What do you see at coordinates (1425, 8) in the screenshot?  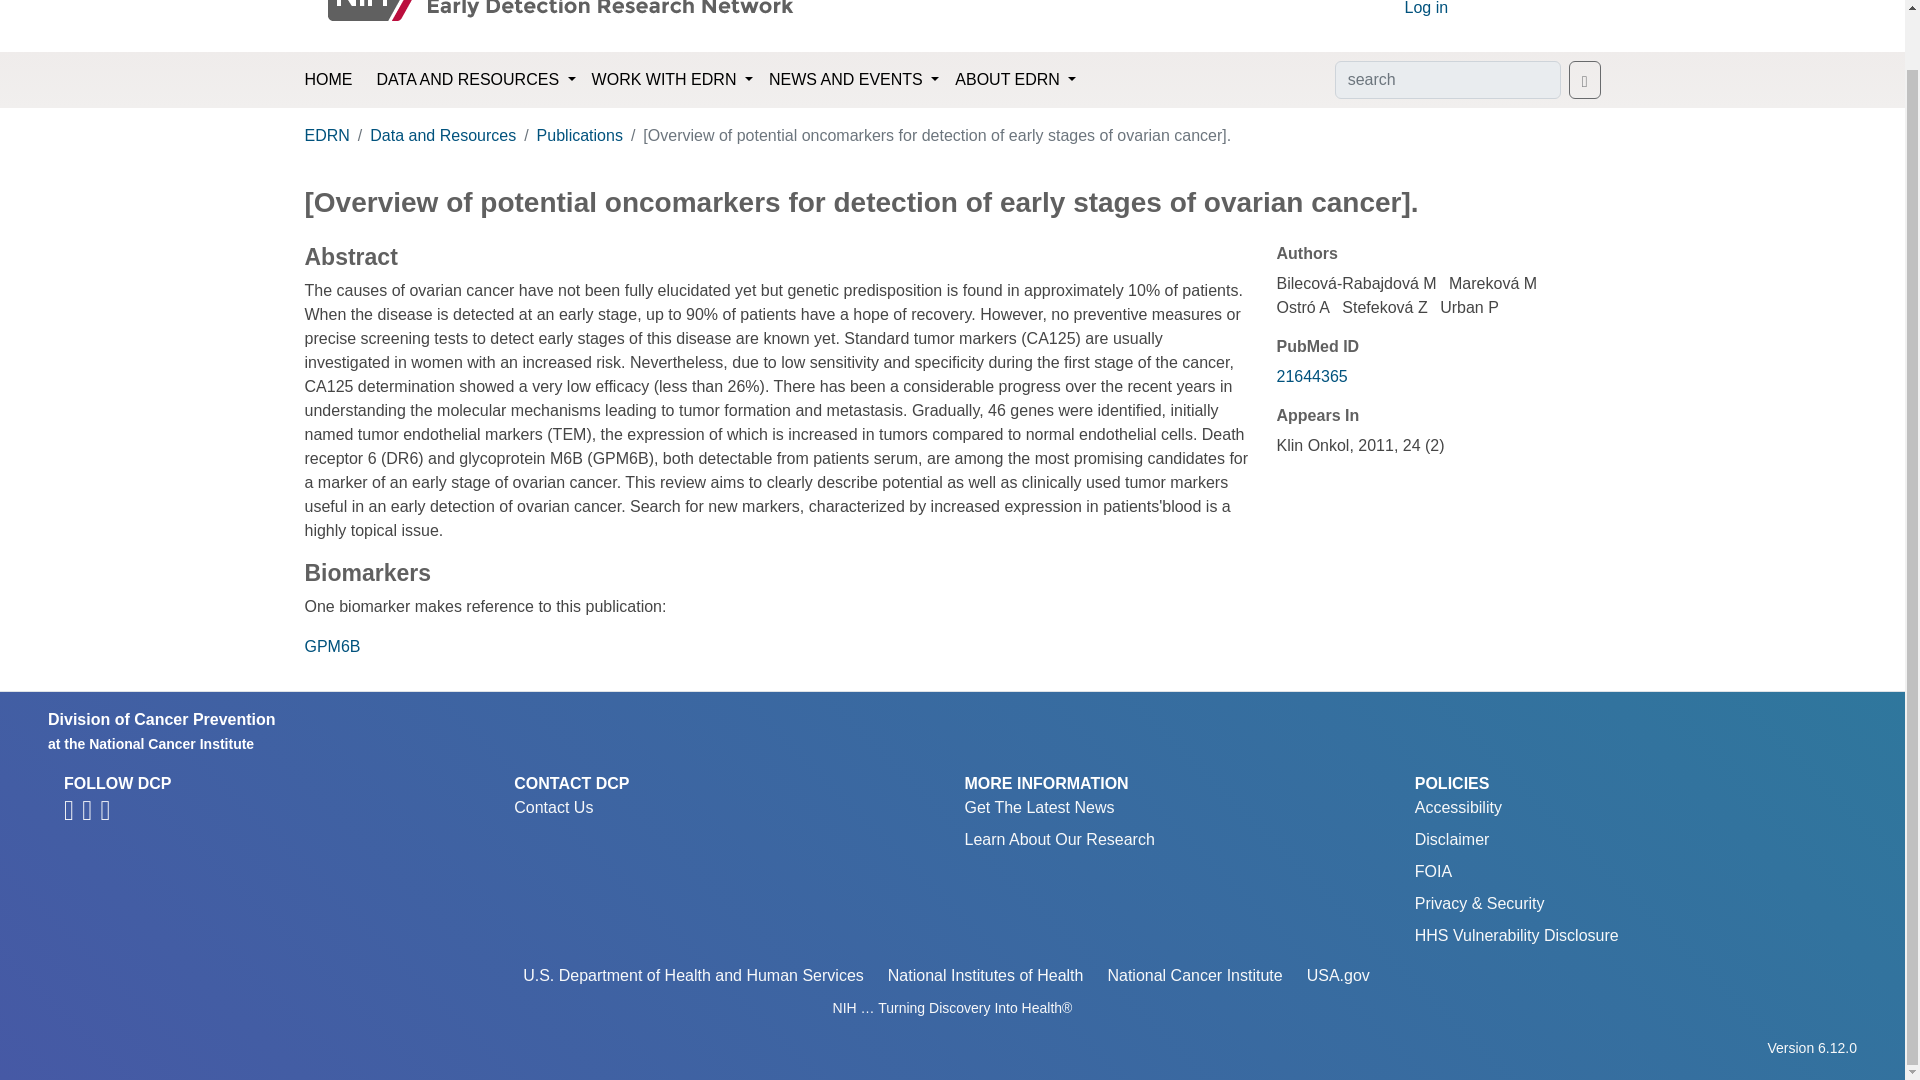 I see `Log in` at bounding box center [1425, 8].